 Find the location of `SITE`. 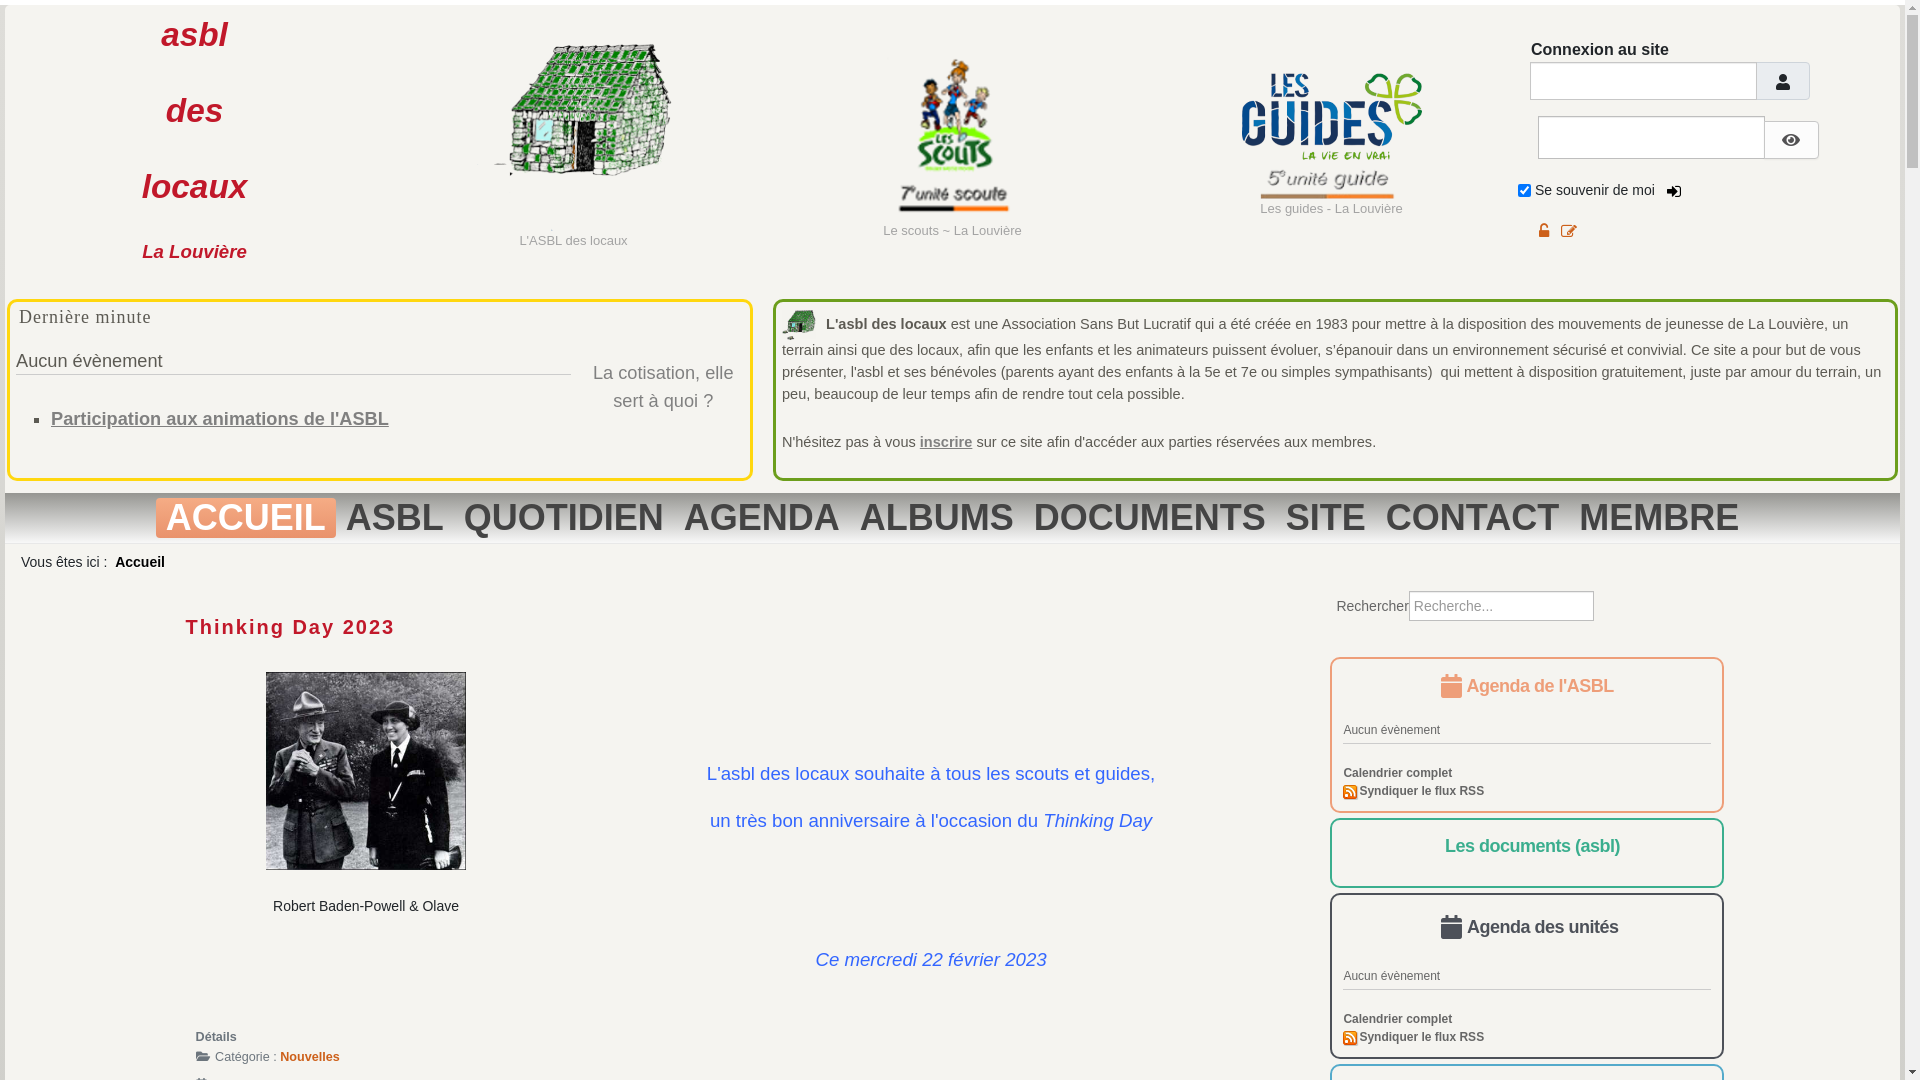

SITE is located at coordinates (1326, 518).